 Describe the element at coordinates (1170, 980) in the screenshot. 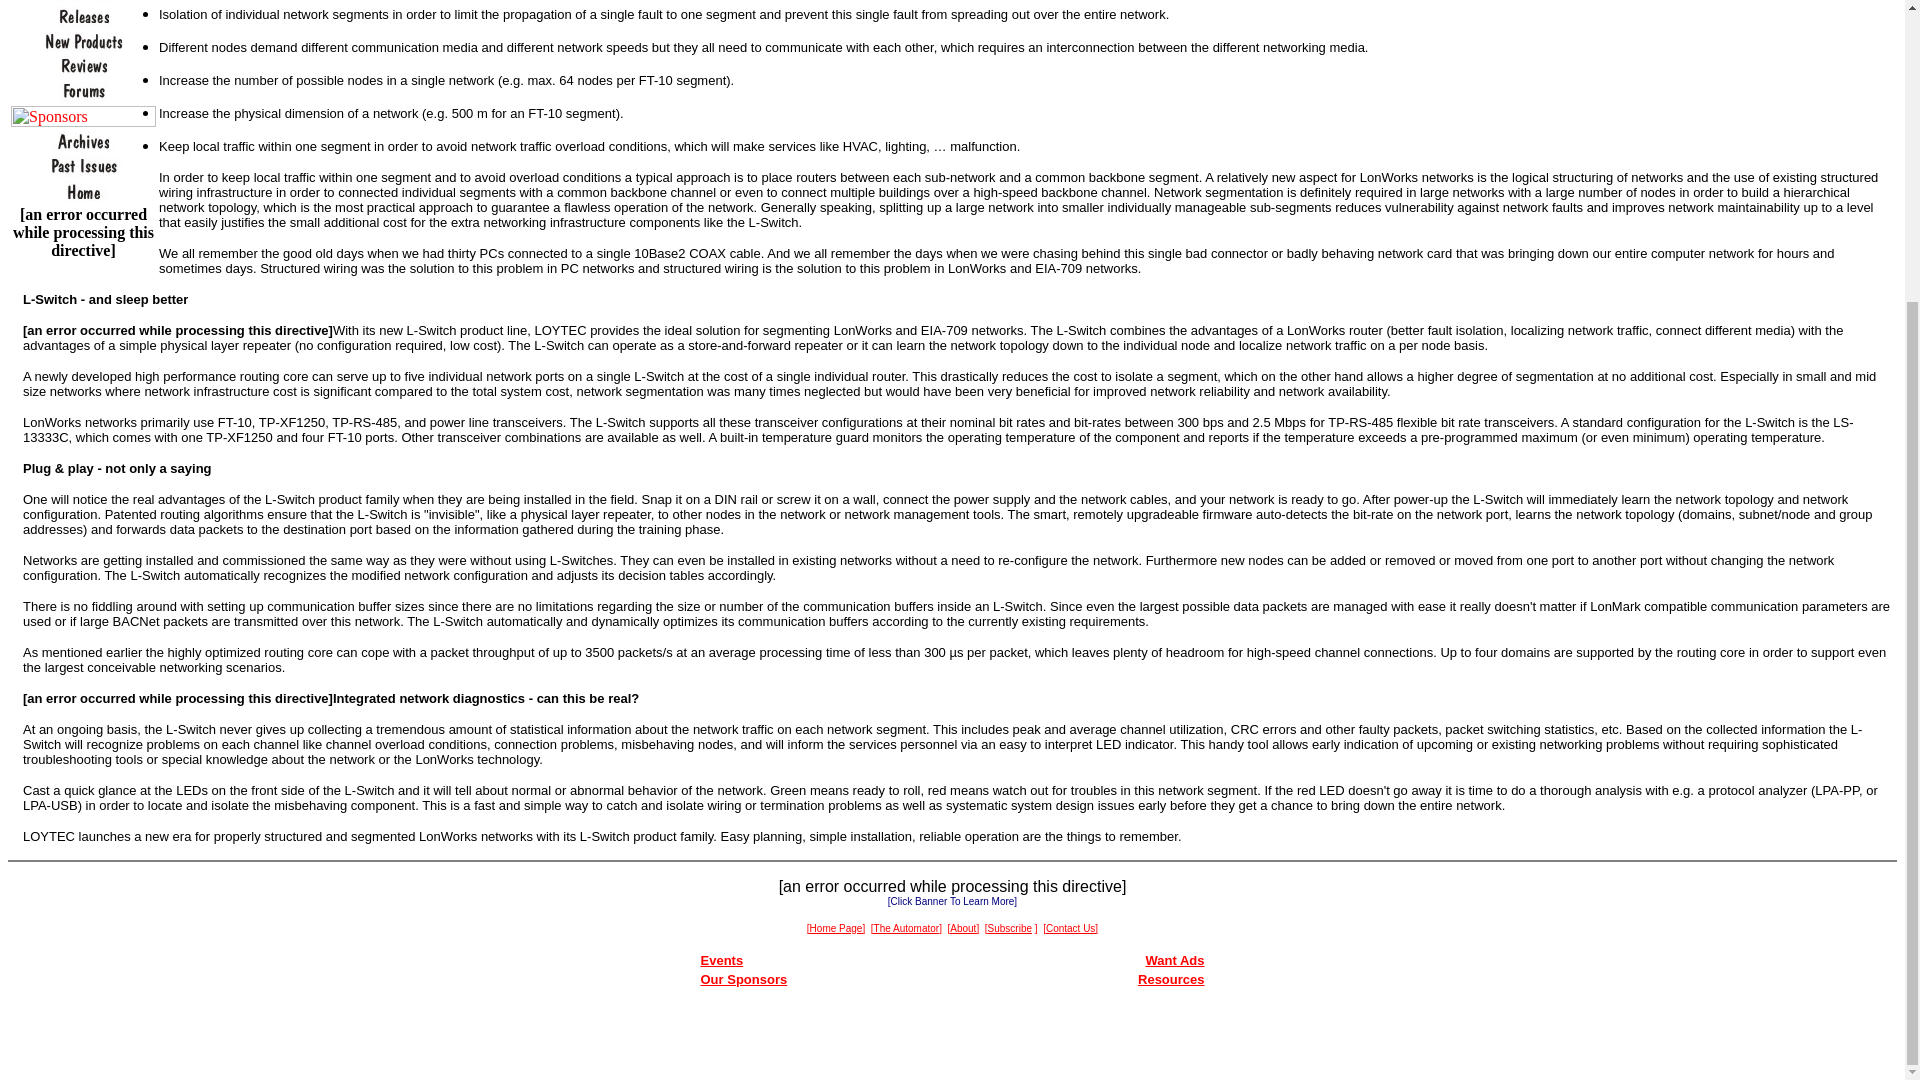

I see `Resources` at that location.